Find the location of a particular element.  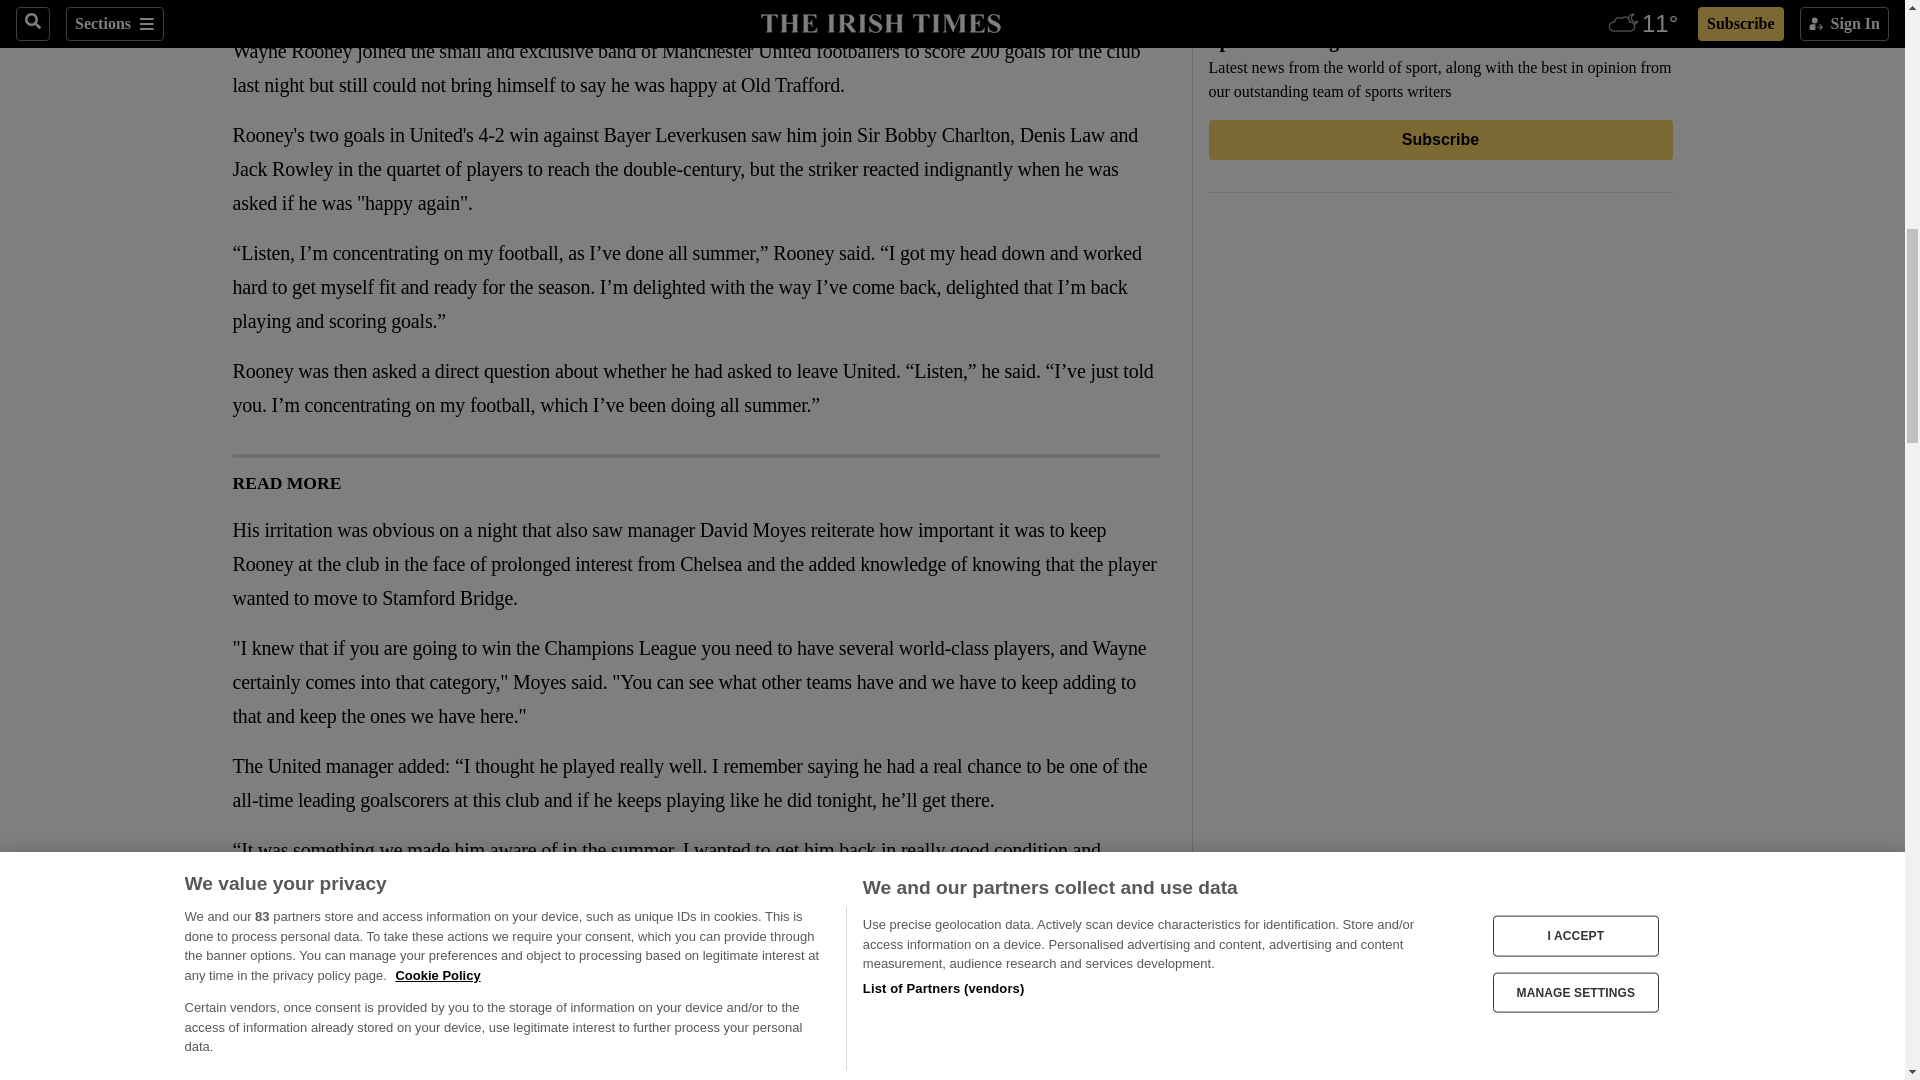

X is located at coordinates (284, 9).